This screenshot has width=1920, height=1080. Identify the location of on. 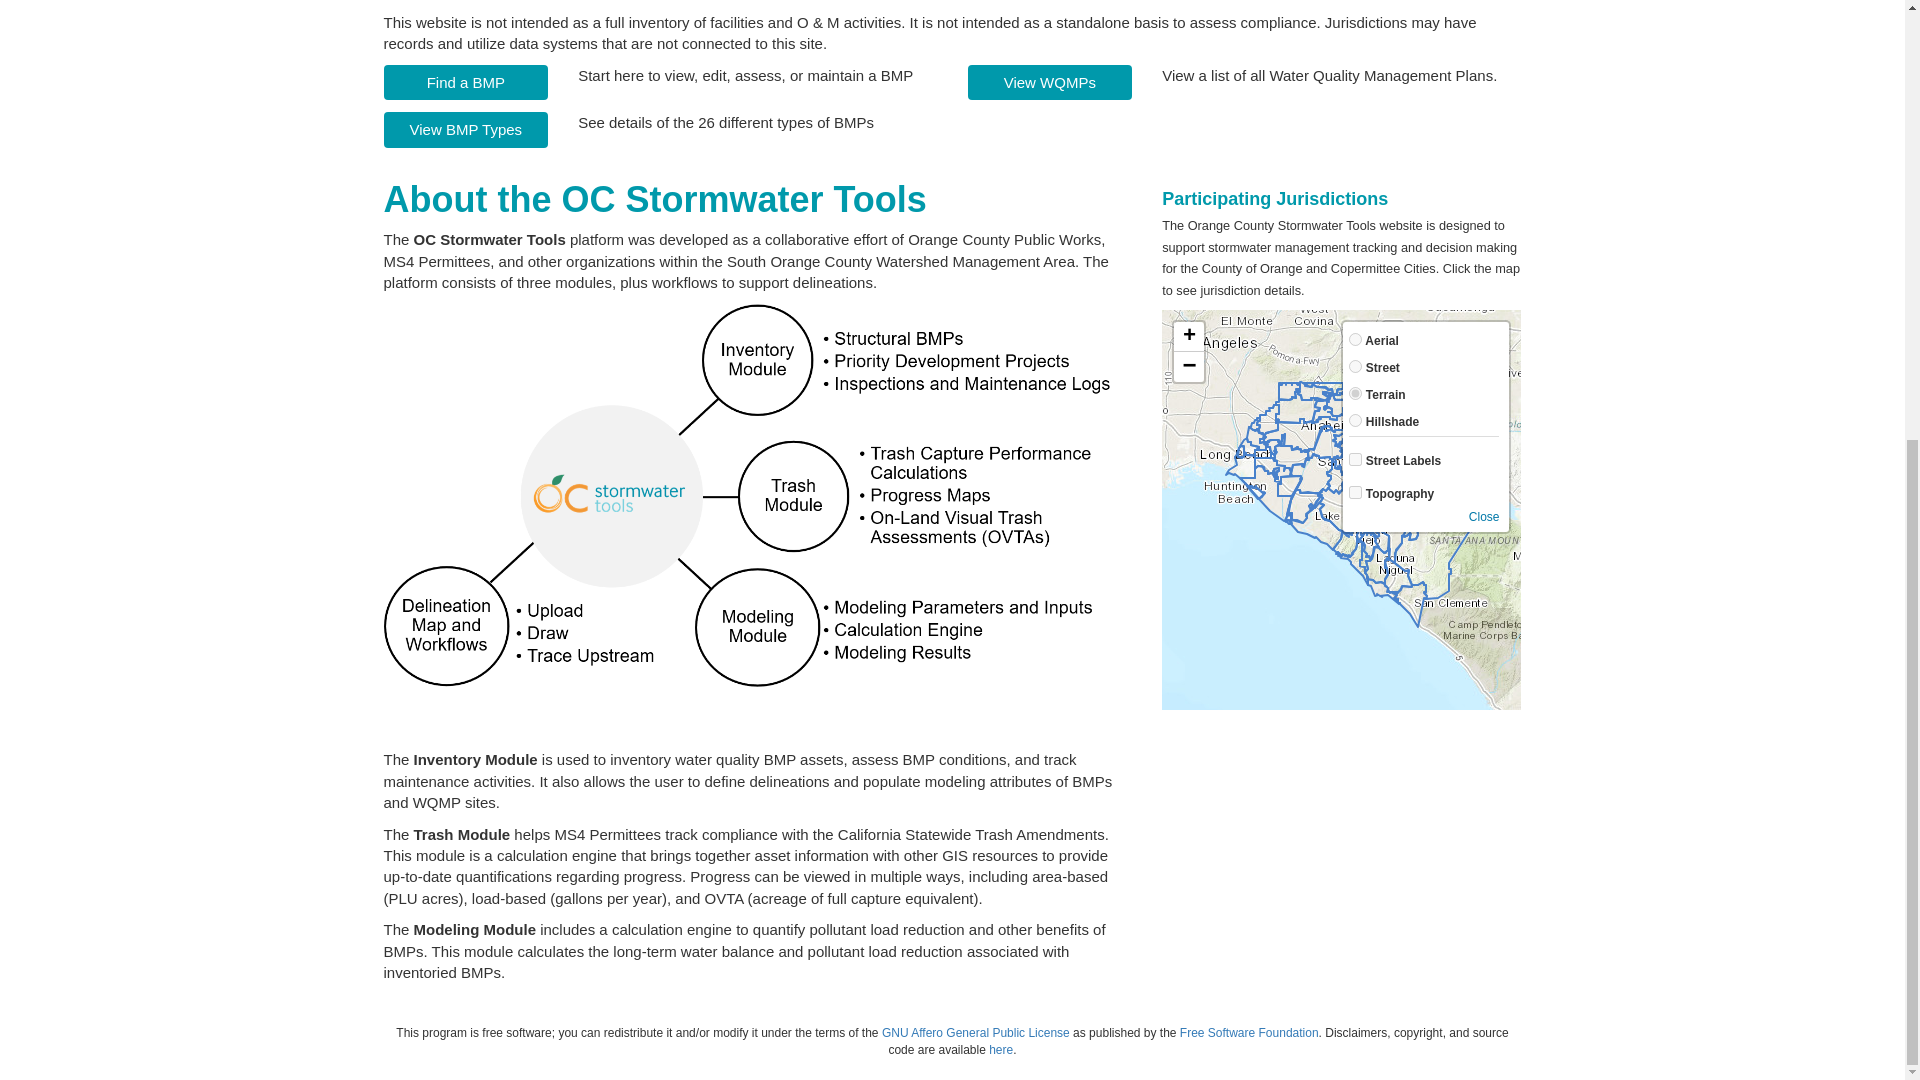
(1355, 366).